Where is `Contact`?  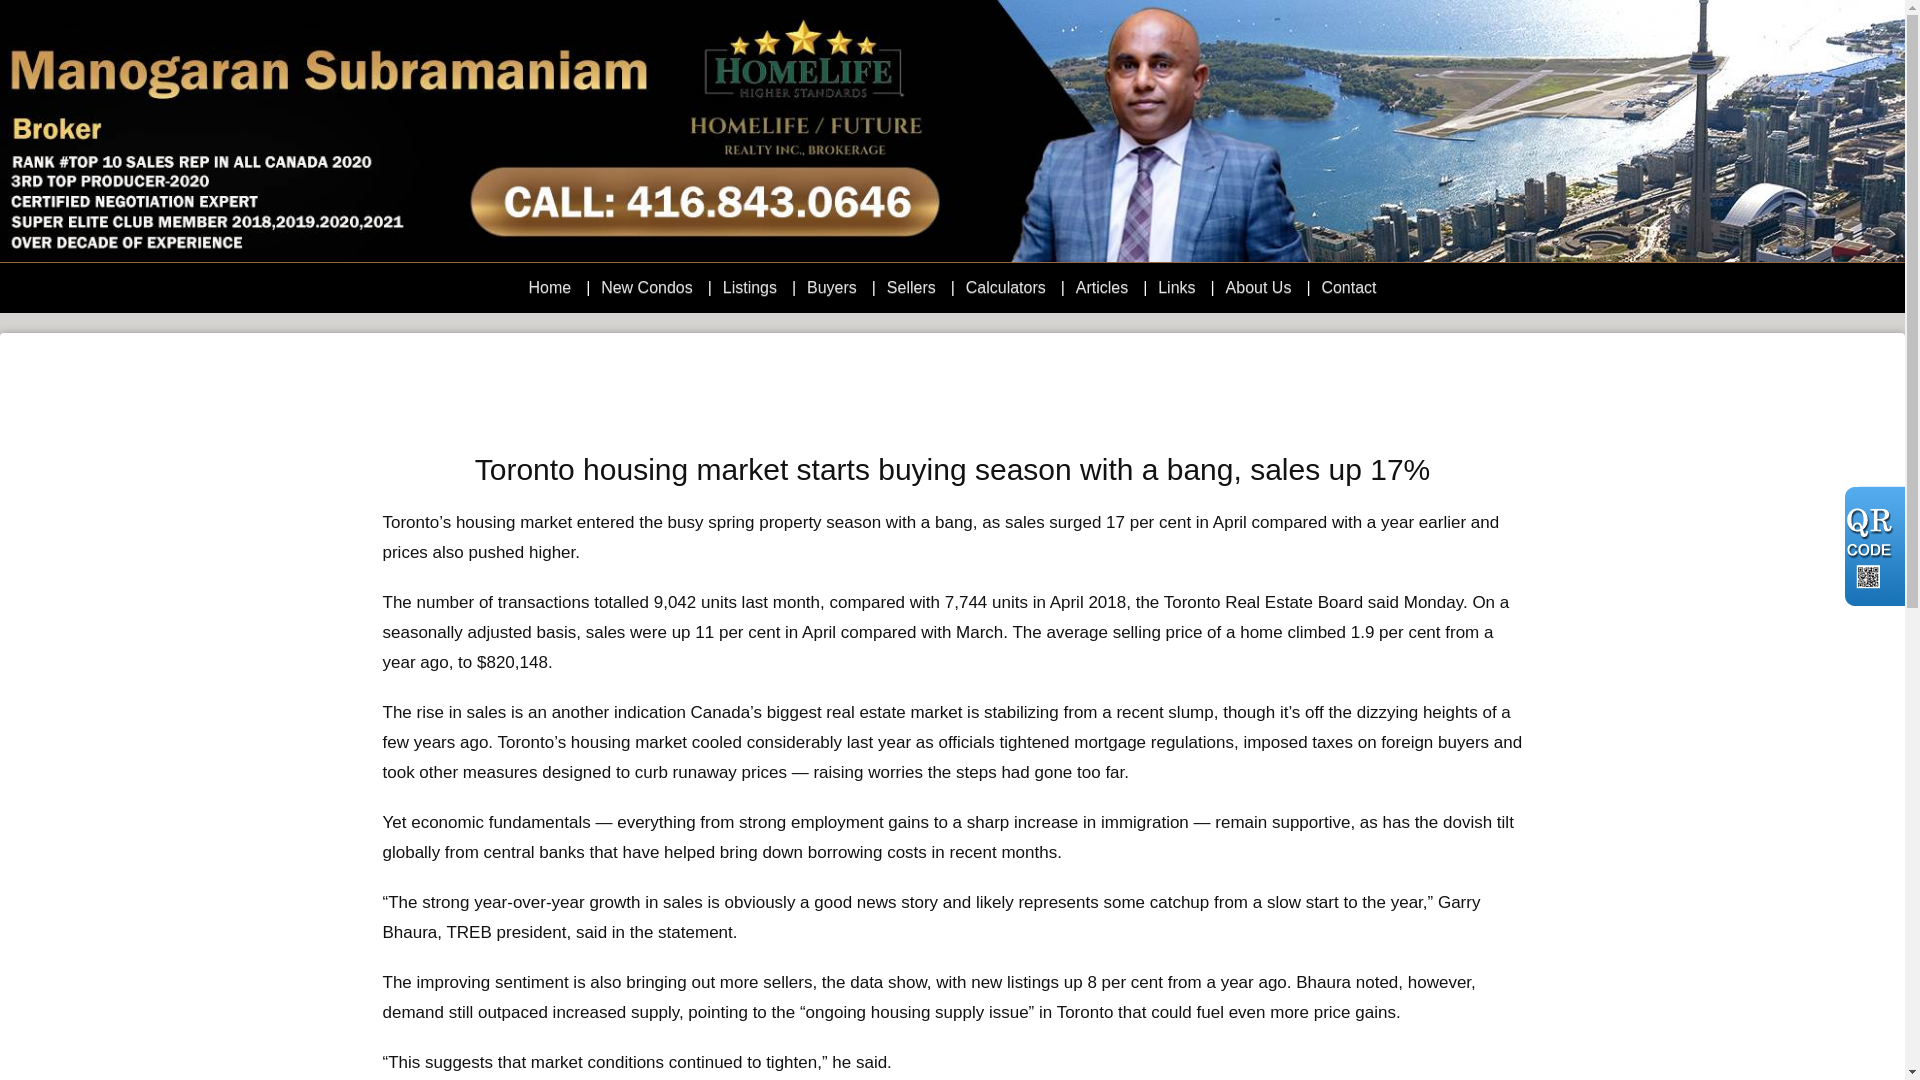
Contact is located at coordinates (1348, 288).